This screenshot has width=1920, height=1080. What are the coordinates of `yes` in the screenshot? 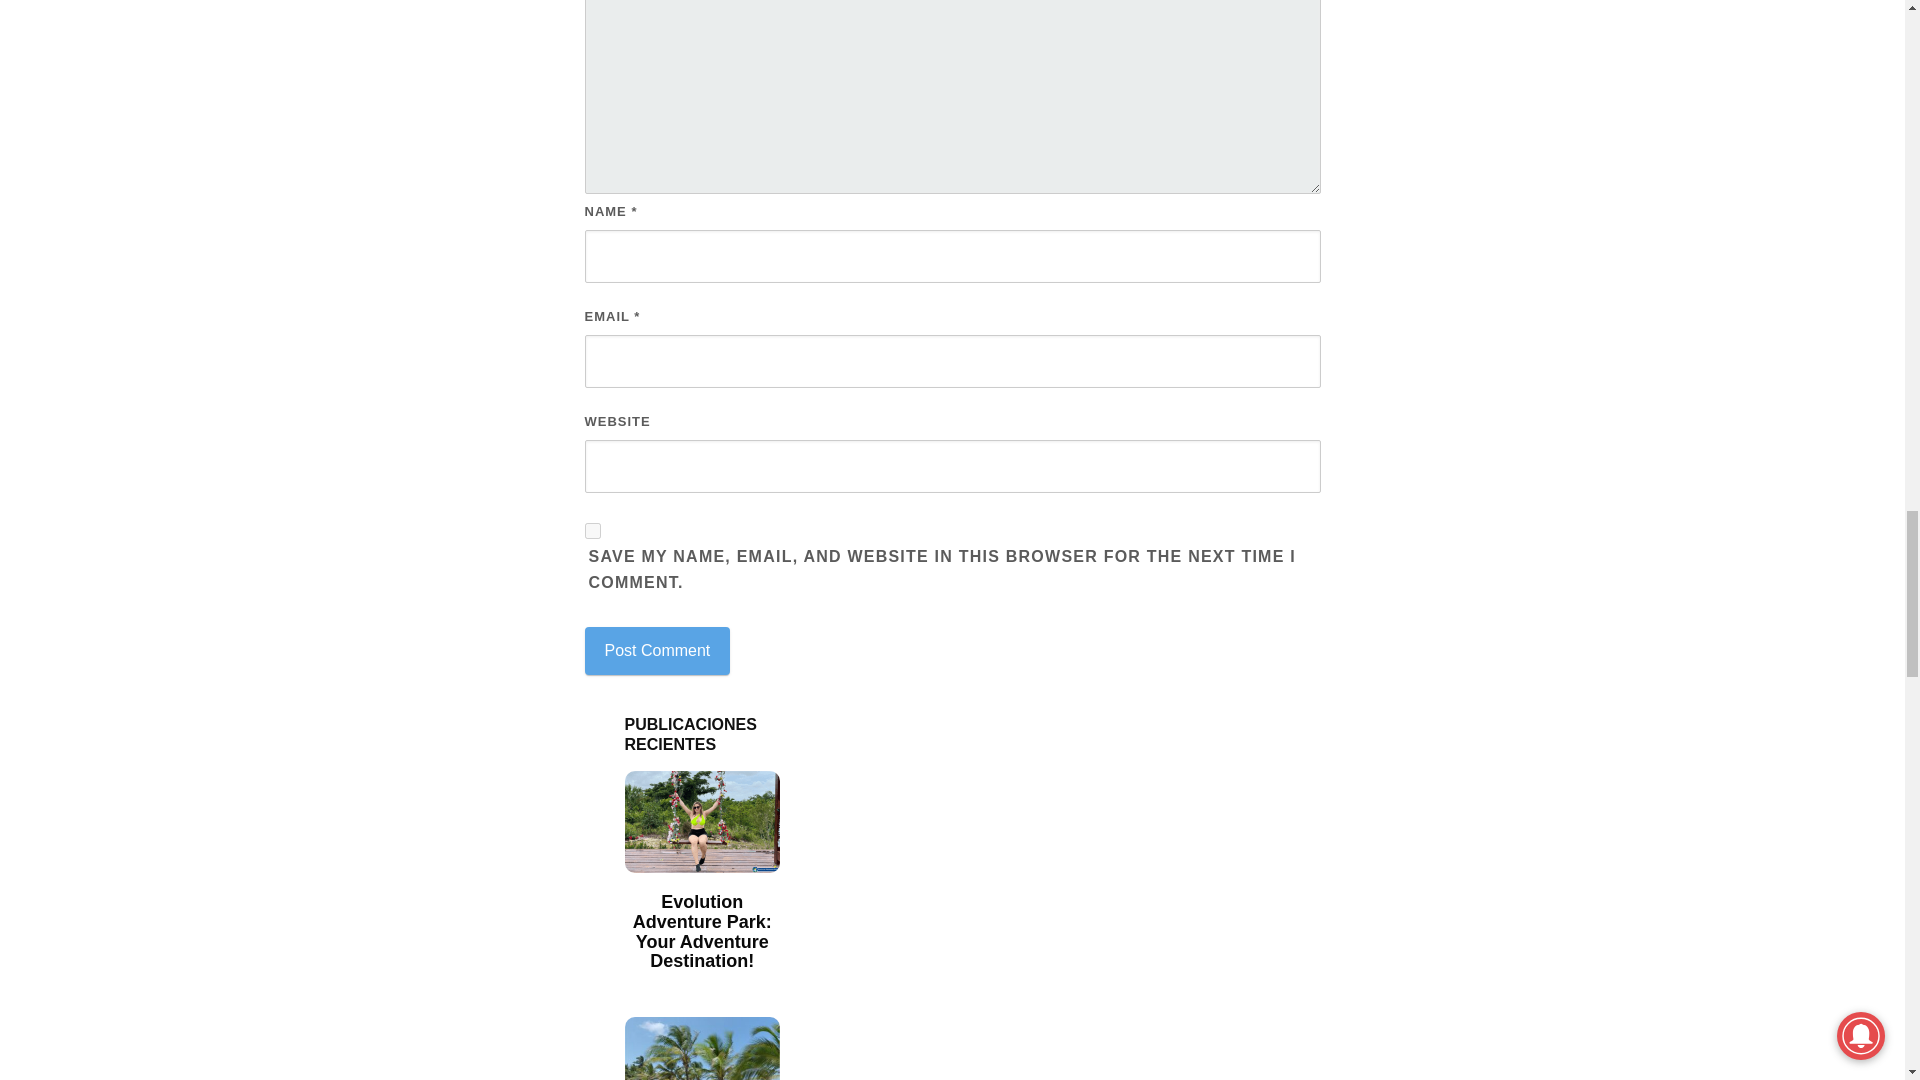 It's located at (591, 530).